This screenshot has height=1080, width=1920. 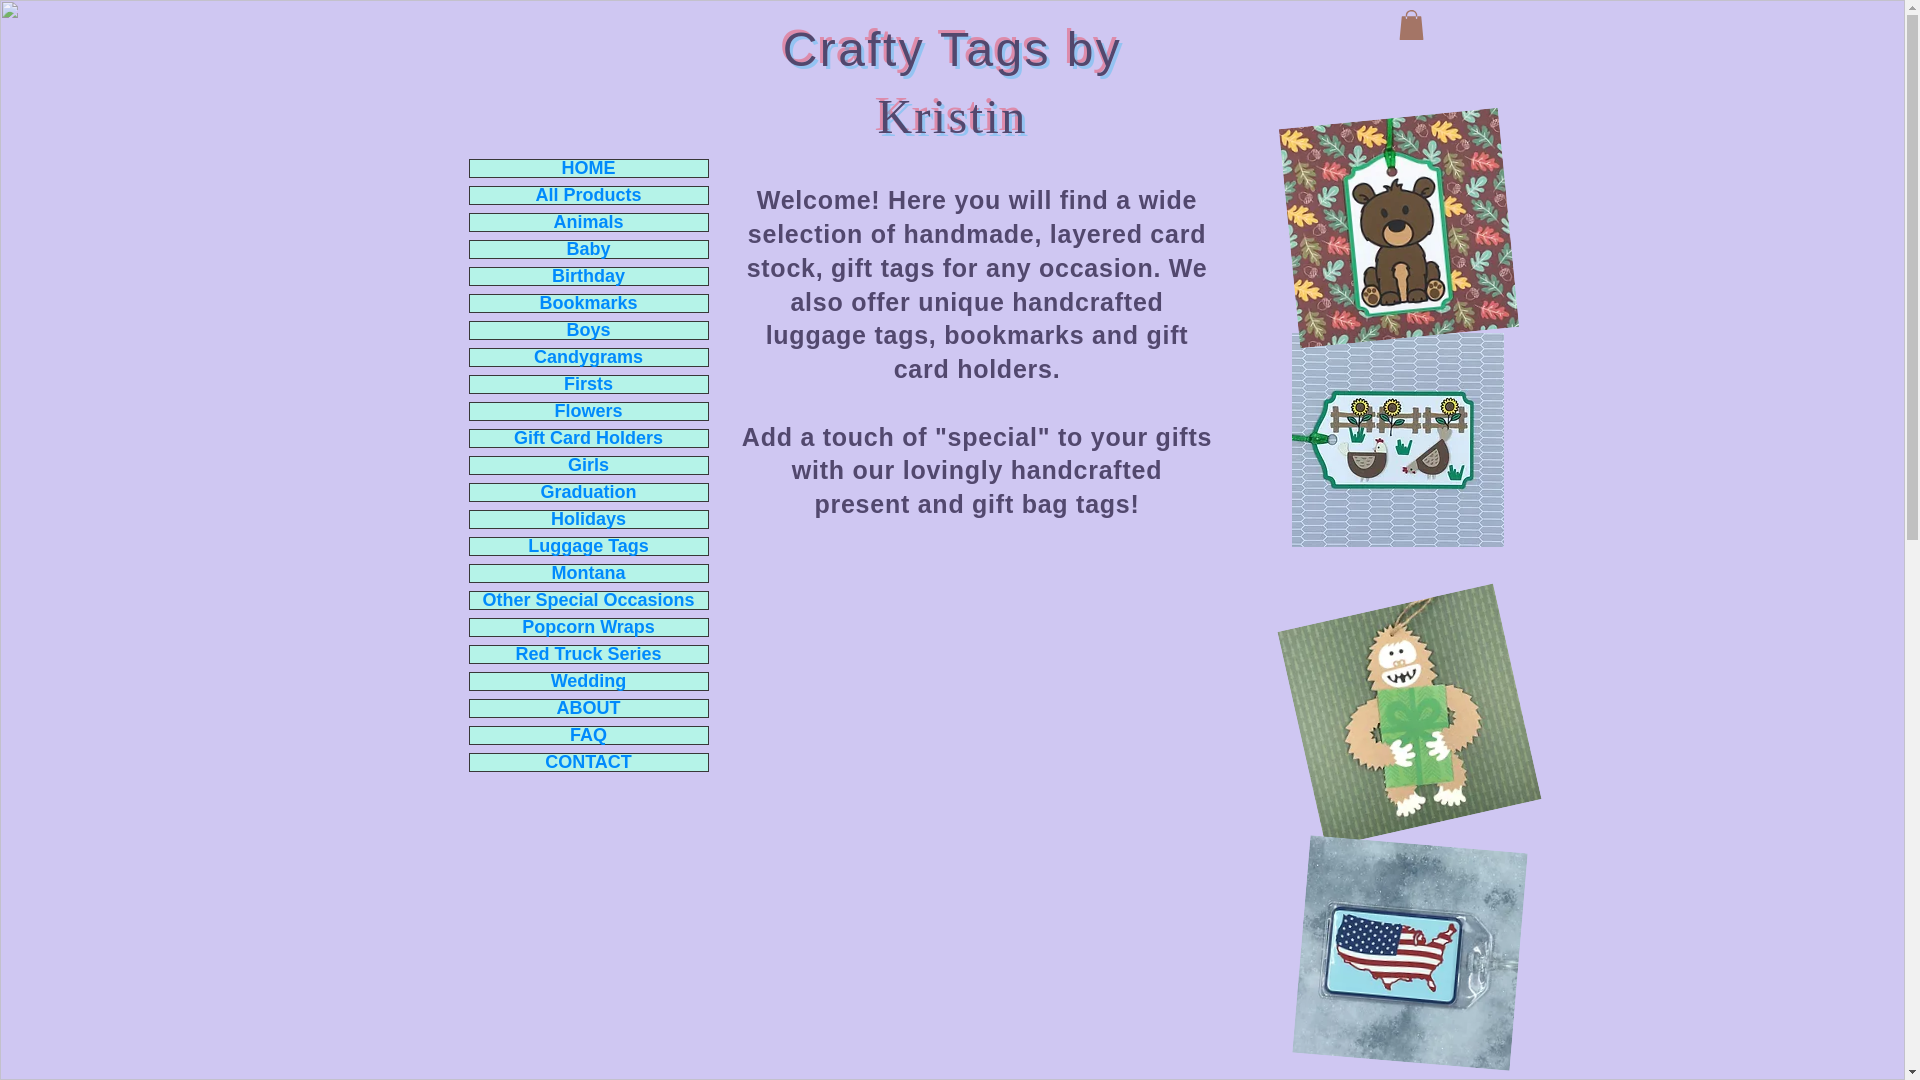 What do you see at coordinates (589, 195) in the screenshot?
I see `All Products` at bounding box center [589, 195].